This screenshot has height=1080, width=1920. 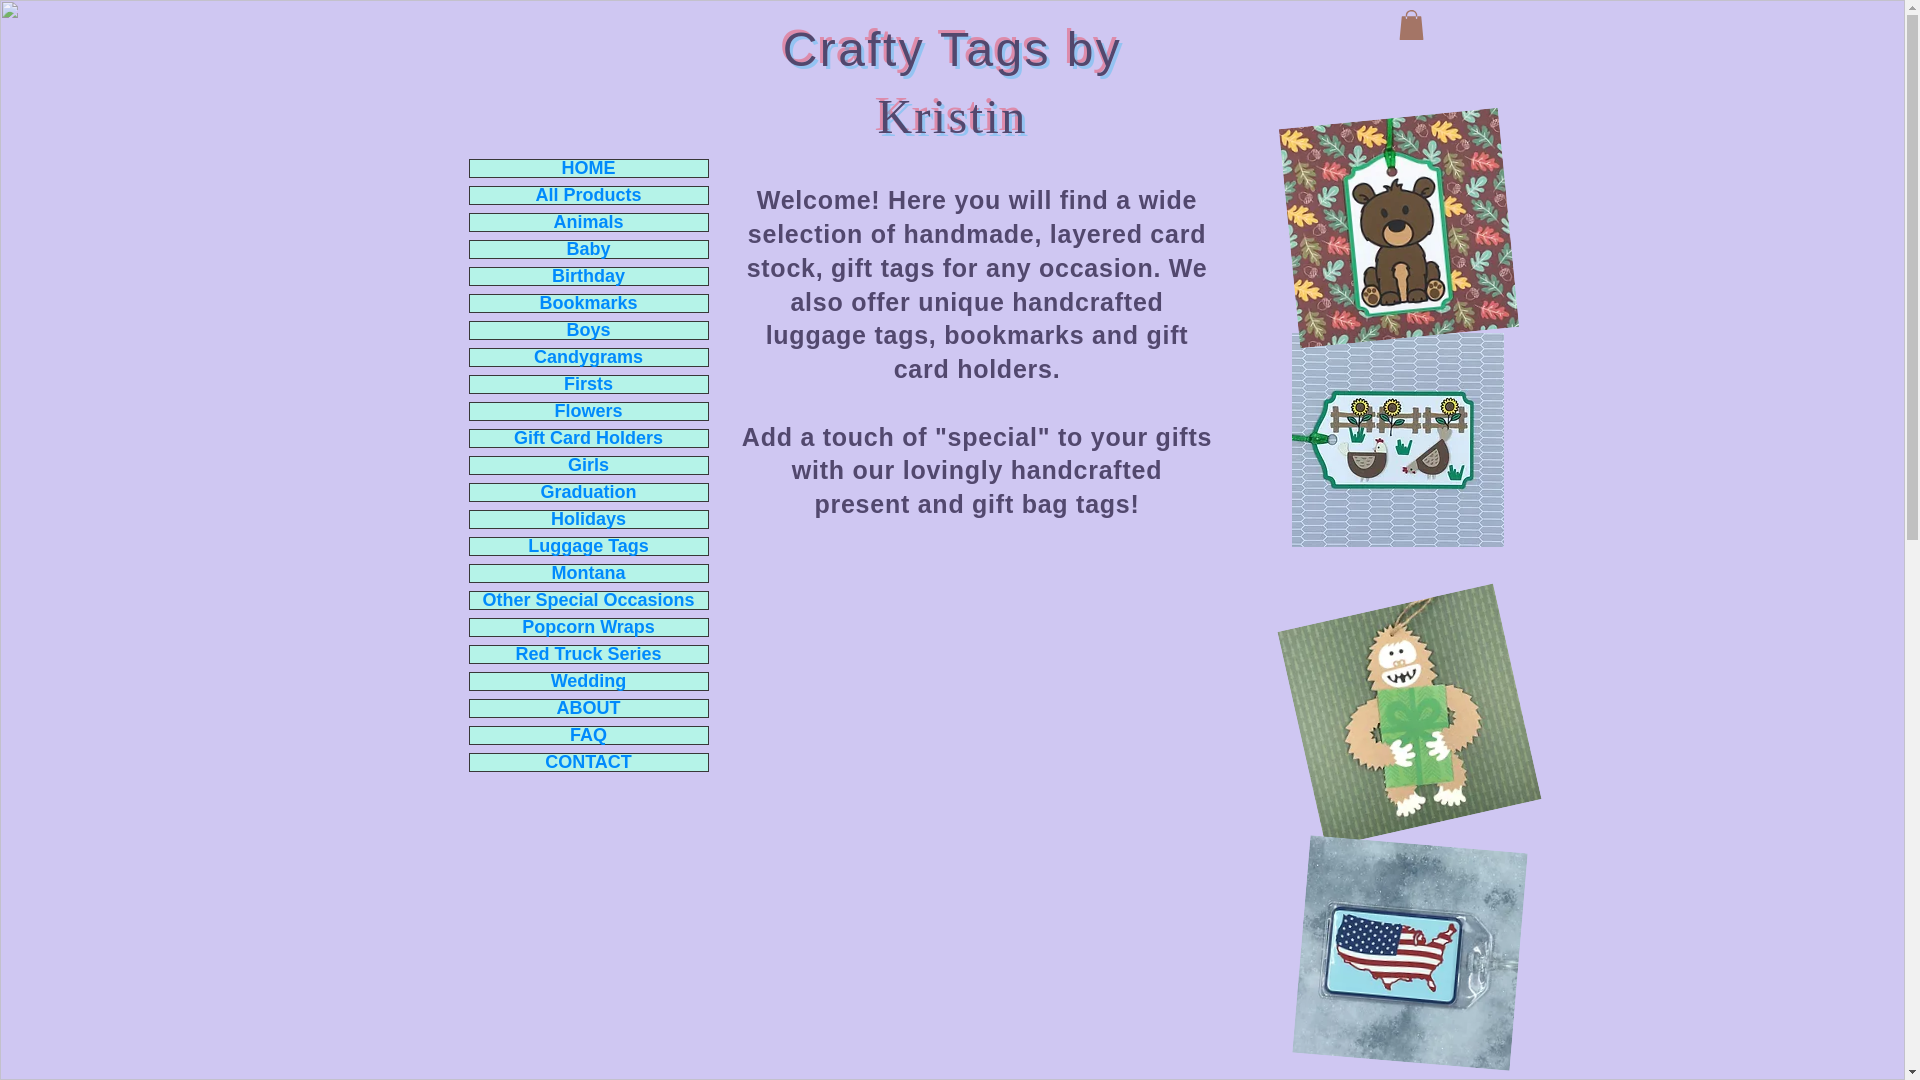 What do you see at coordinates (589, 195) in the screenshot?
I see `All Products` at bounding box center [589, 195].